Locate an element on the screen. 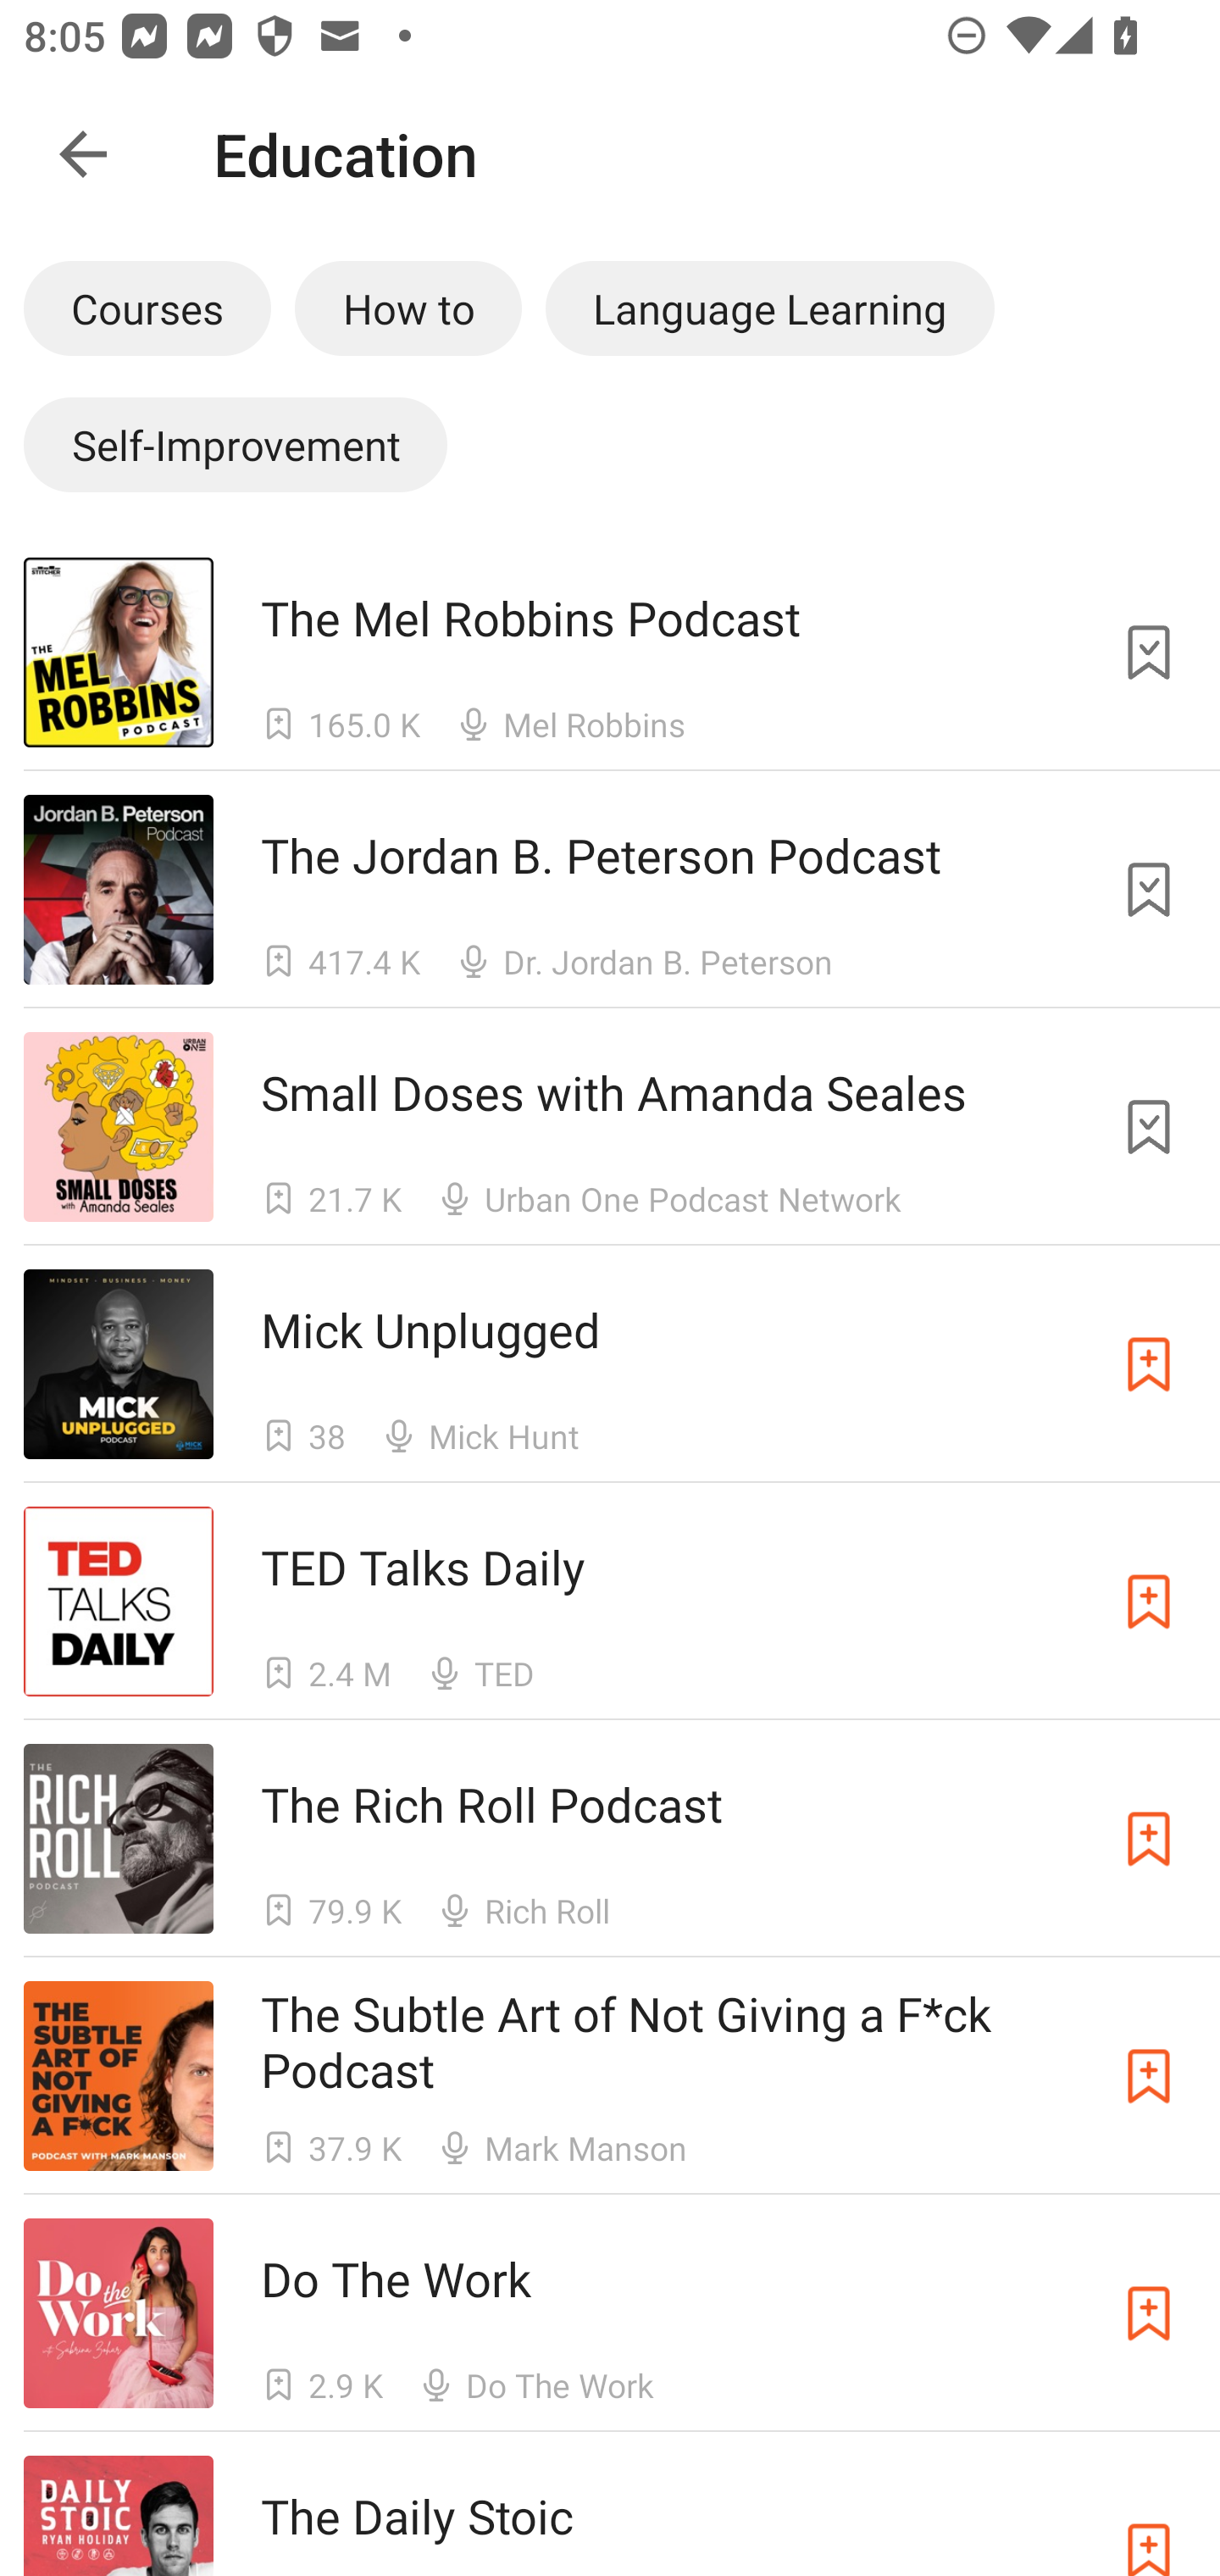  Subscribe is located at coordinates (1149, 2076).